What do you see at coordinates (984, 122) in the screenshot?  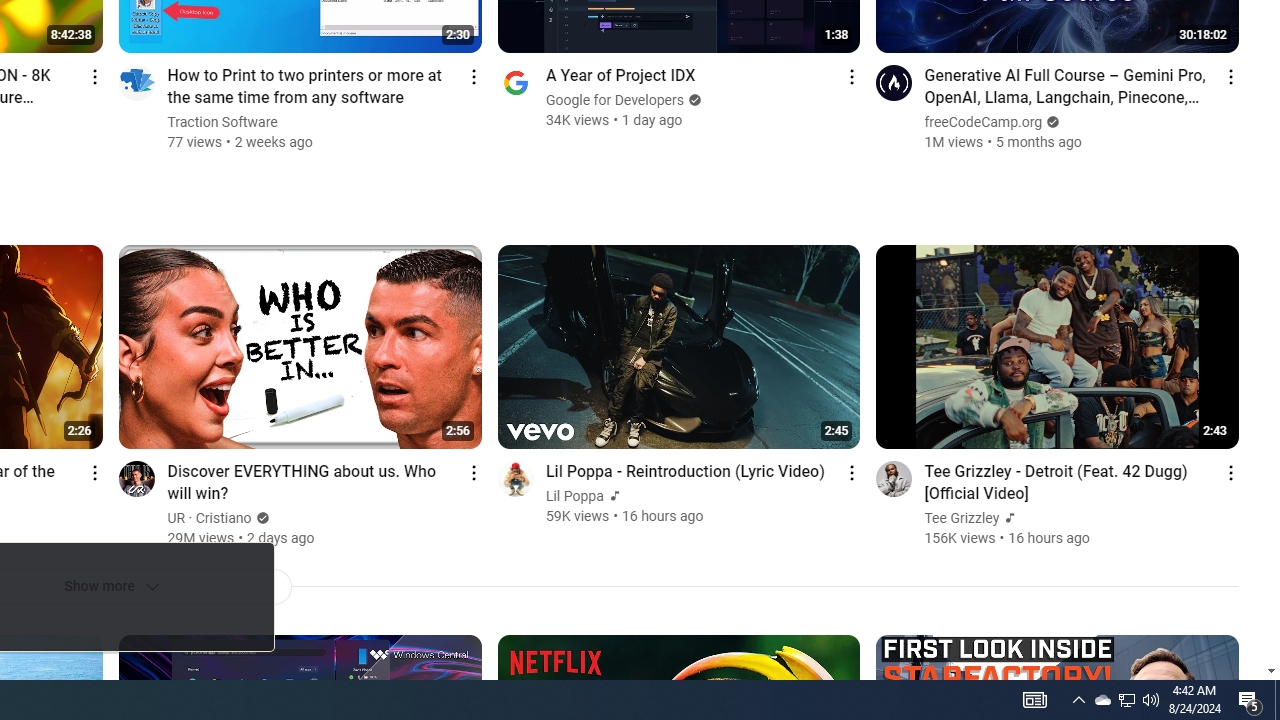 I see `freeCodeCamp.org` at bounding box center [984, 122].